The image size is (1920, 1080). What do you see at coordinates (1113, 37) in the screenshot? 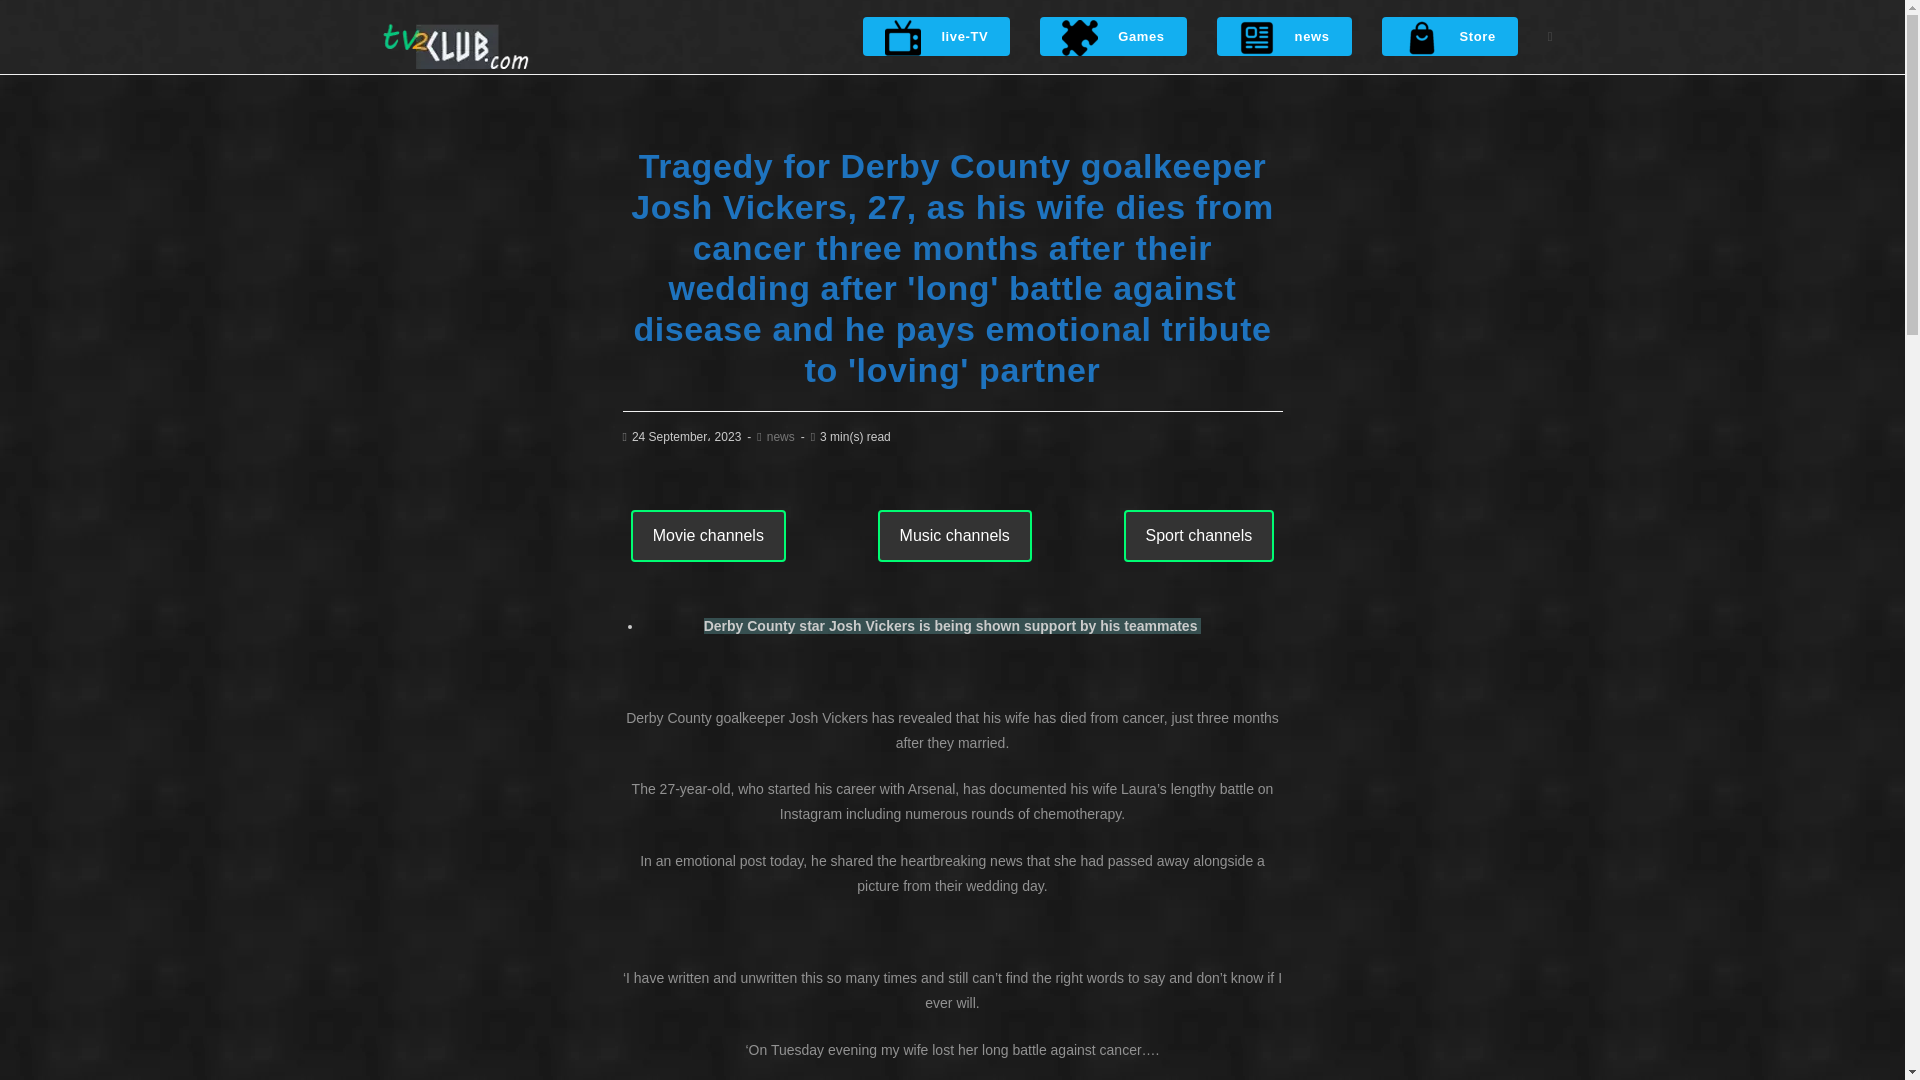
I see `Games` at bounding box center [1113, 37].